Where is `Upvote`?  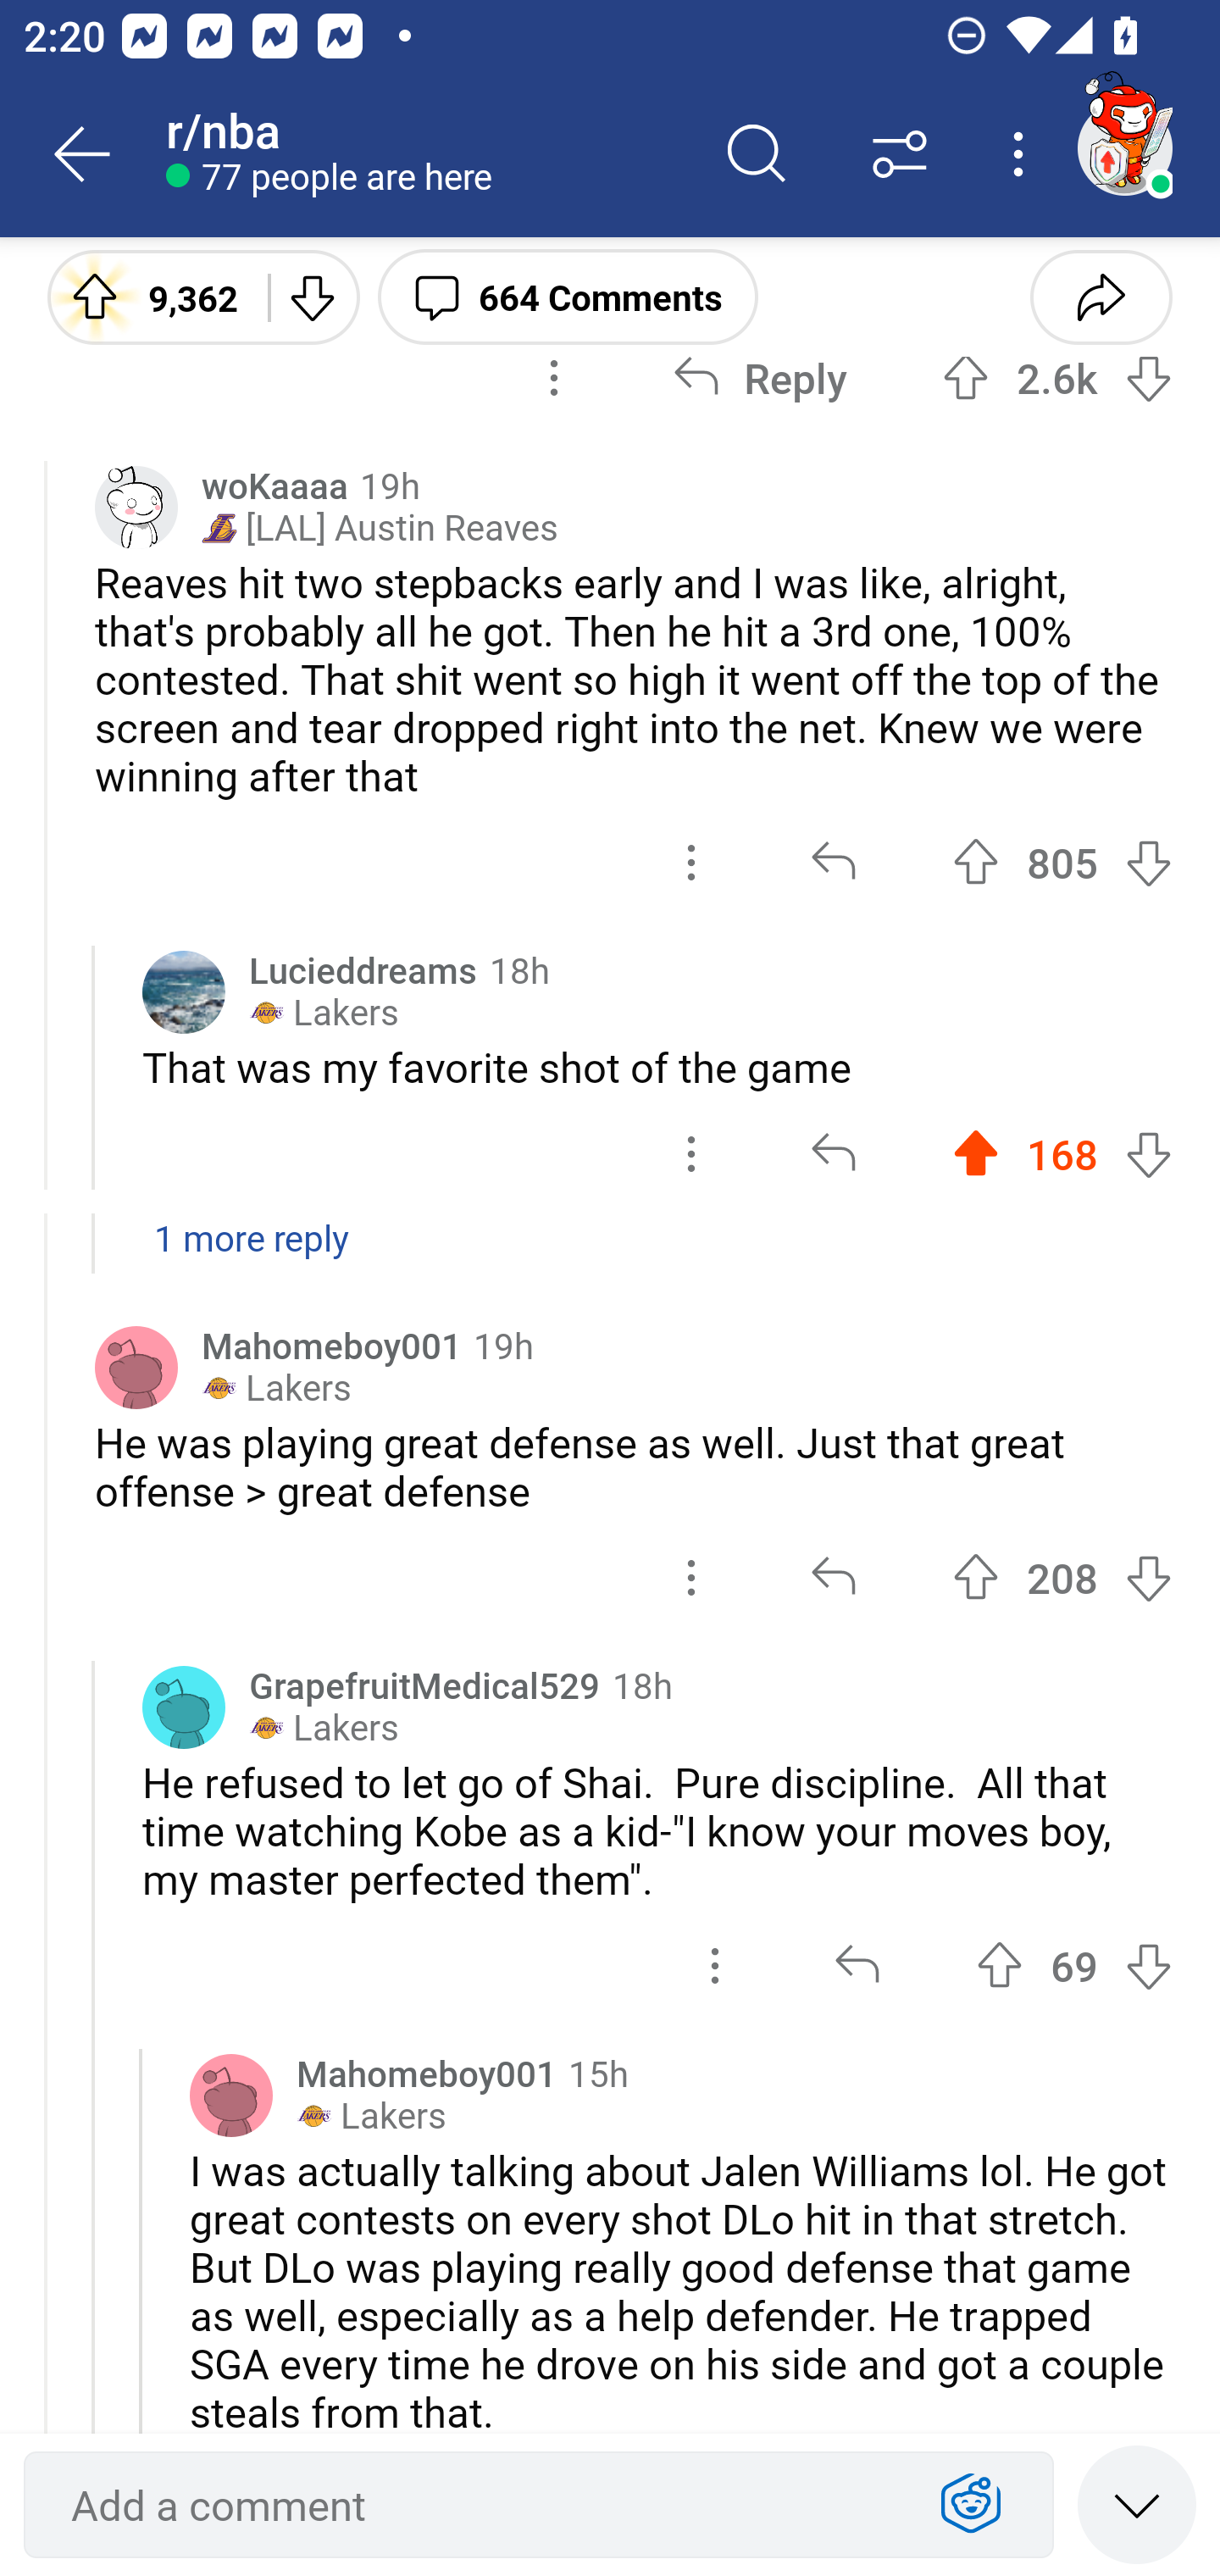 Upvote is located at coordinates (1000, 1965).